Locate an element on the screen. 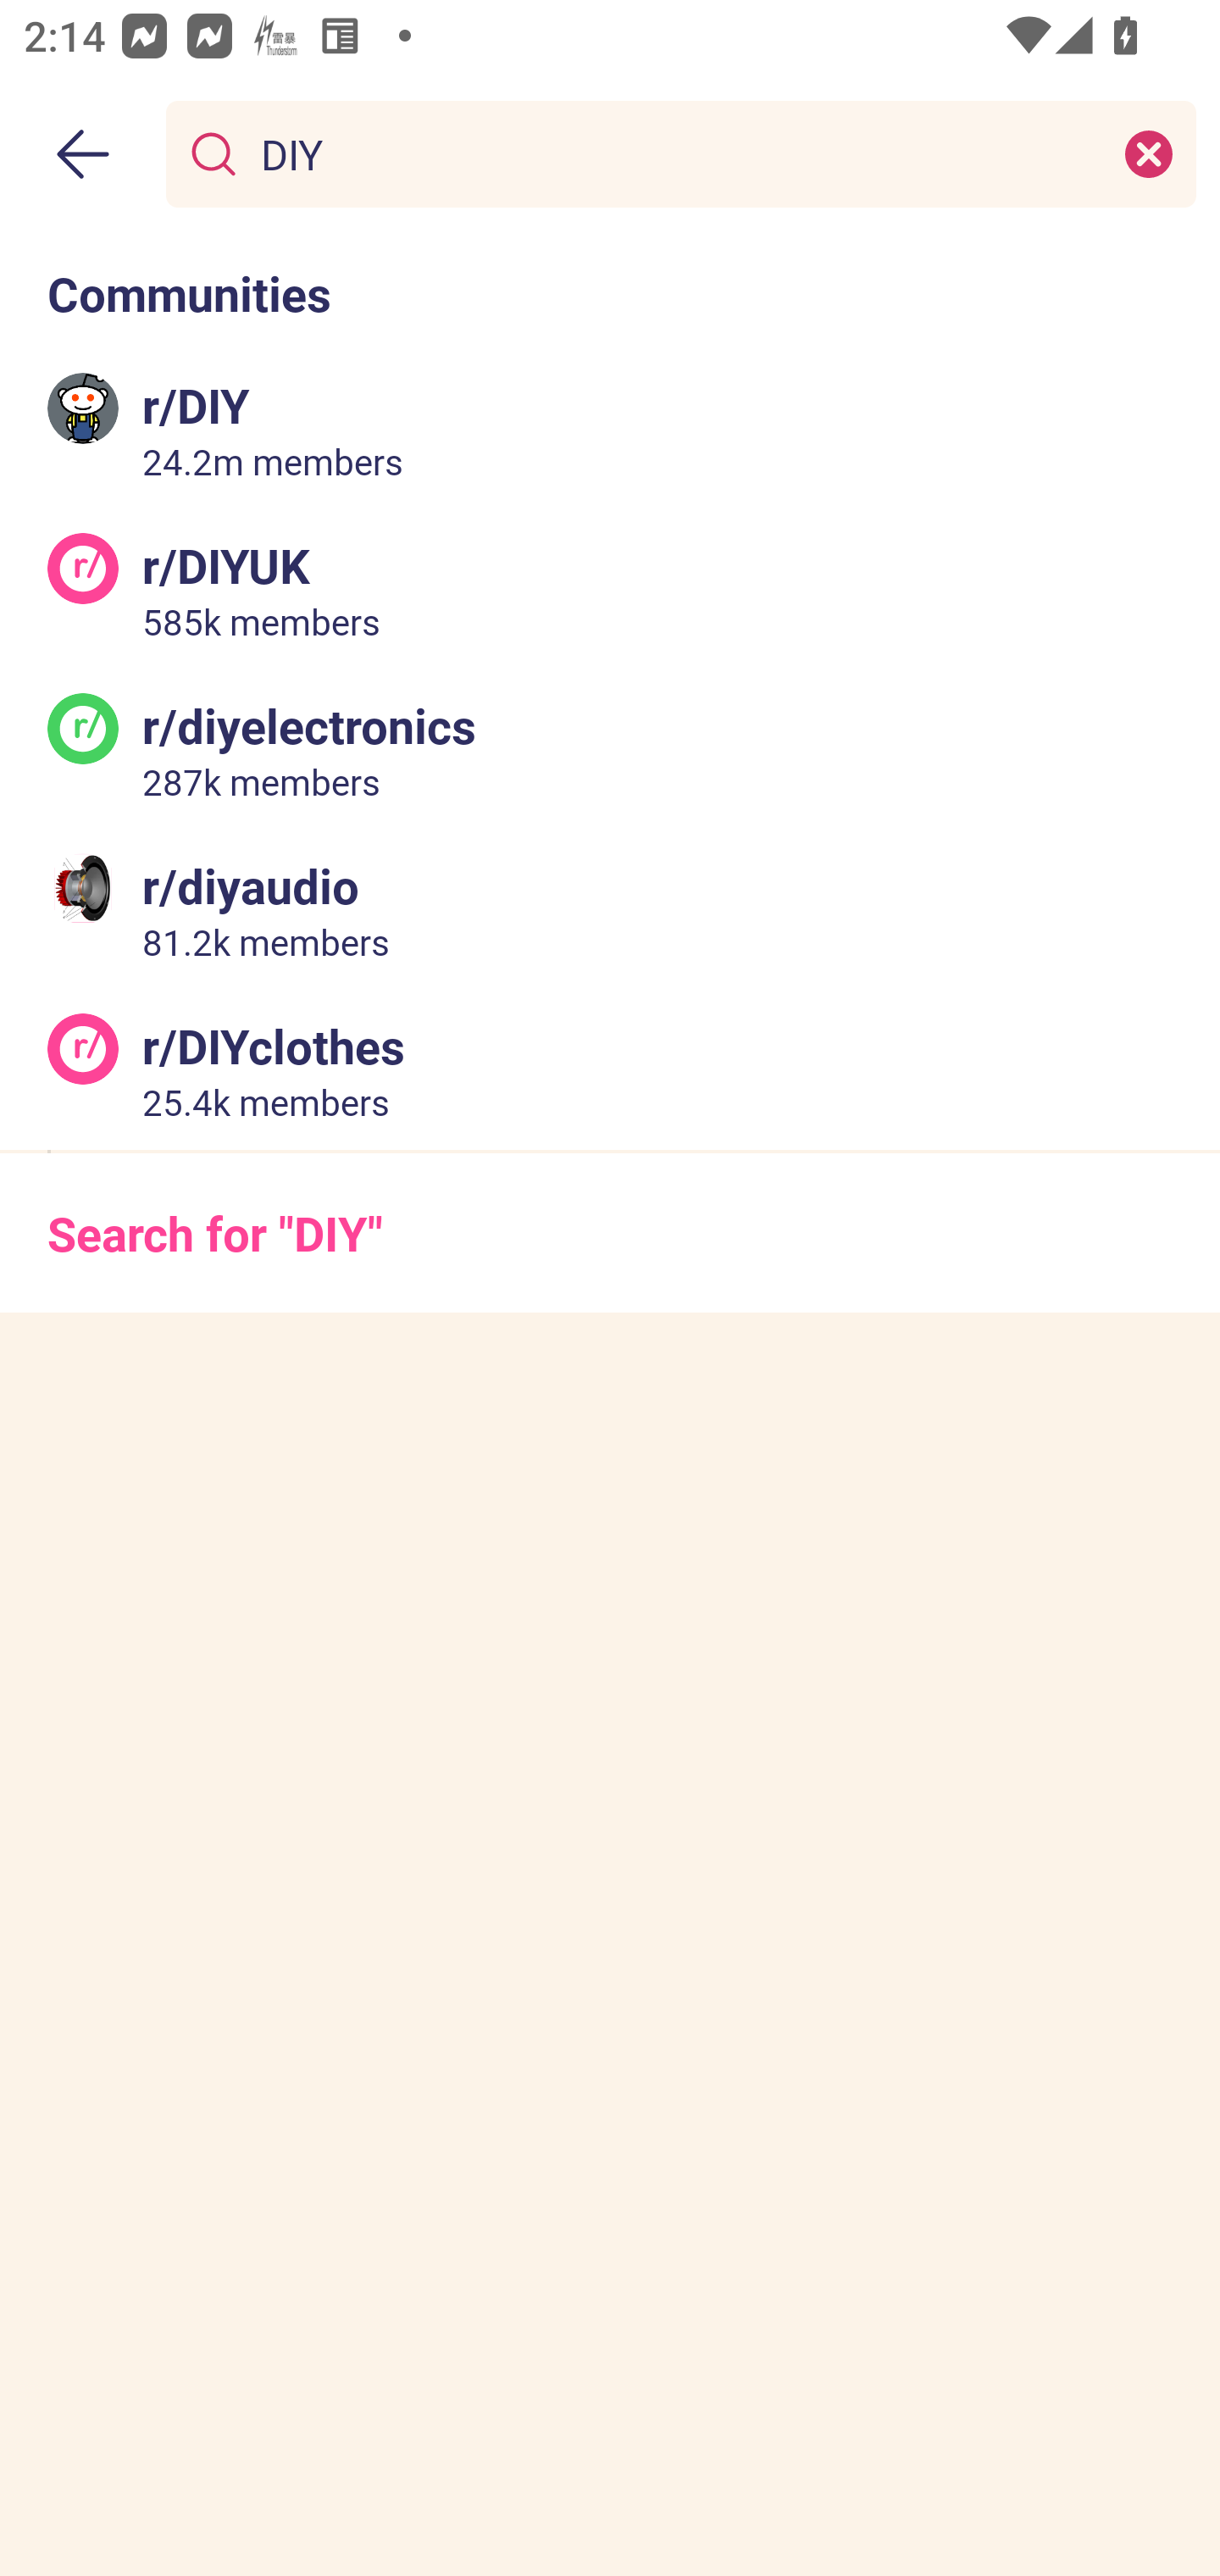 Image resolution: width=1220 pixels, height=2576 pixels. Search for "DIY" is located at coordinates (610, 1234).